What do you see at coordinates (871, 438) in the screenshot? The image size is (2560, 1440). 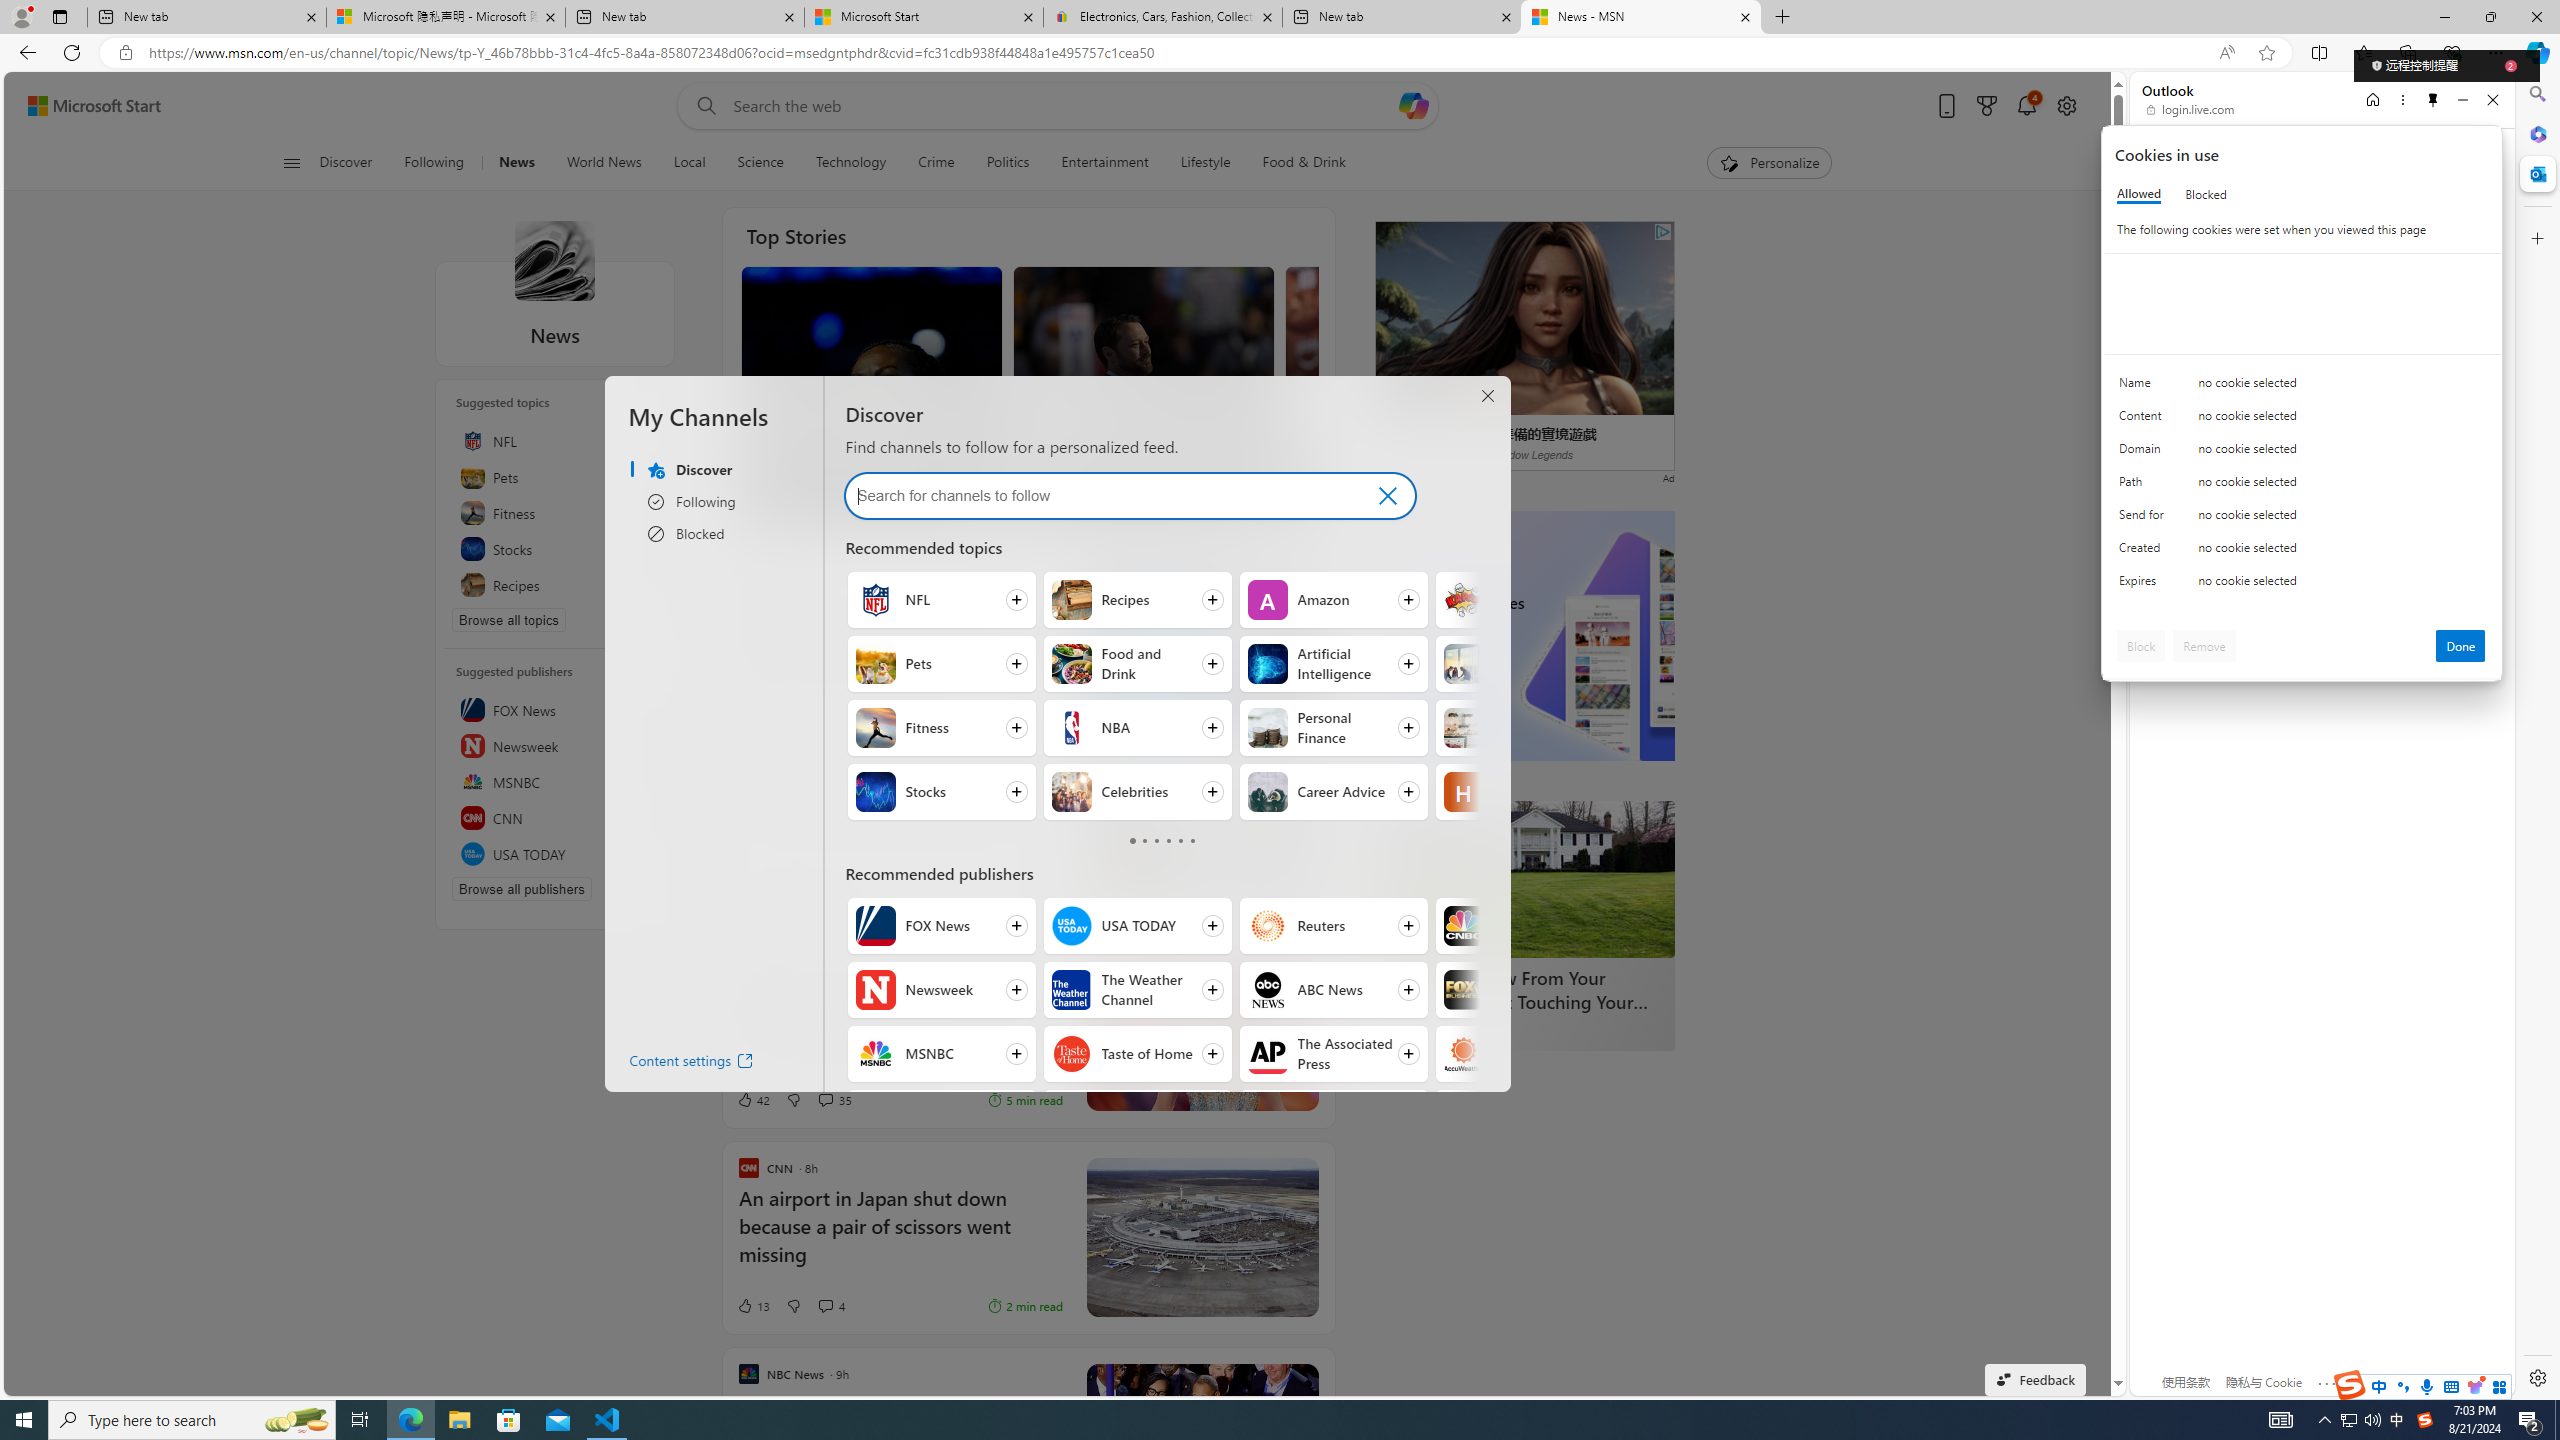 I see `Michelle Obama lifts up Harris while lambasting Trump` at bounding box center [871, 438].